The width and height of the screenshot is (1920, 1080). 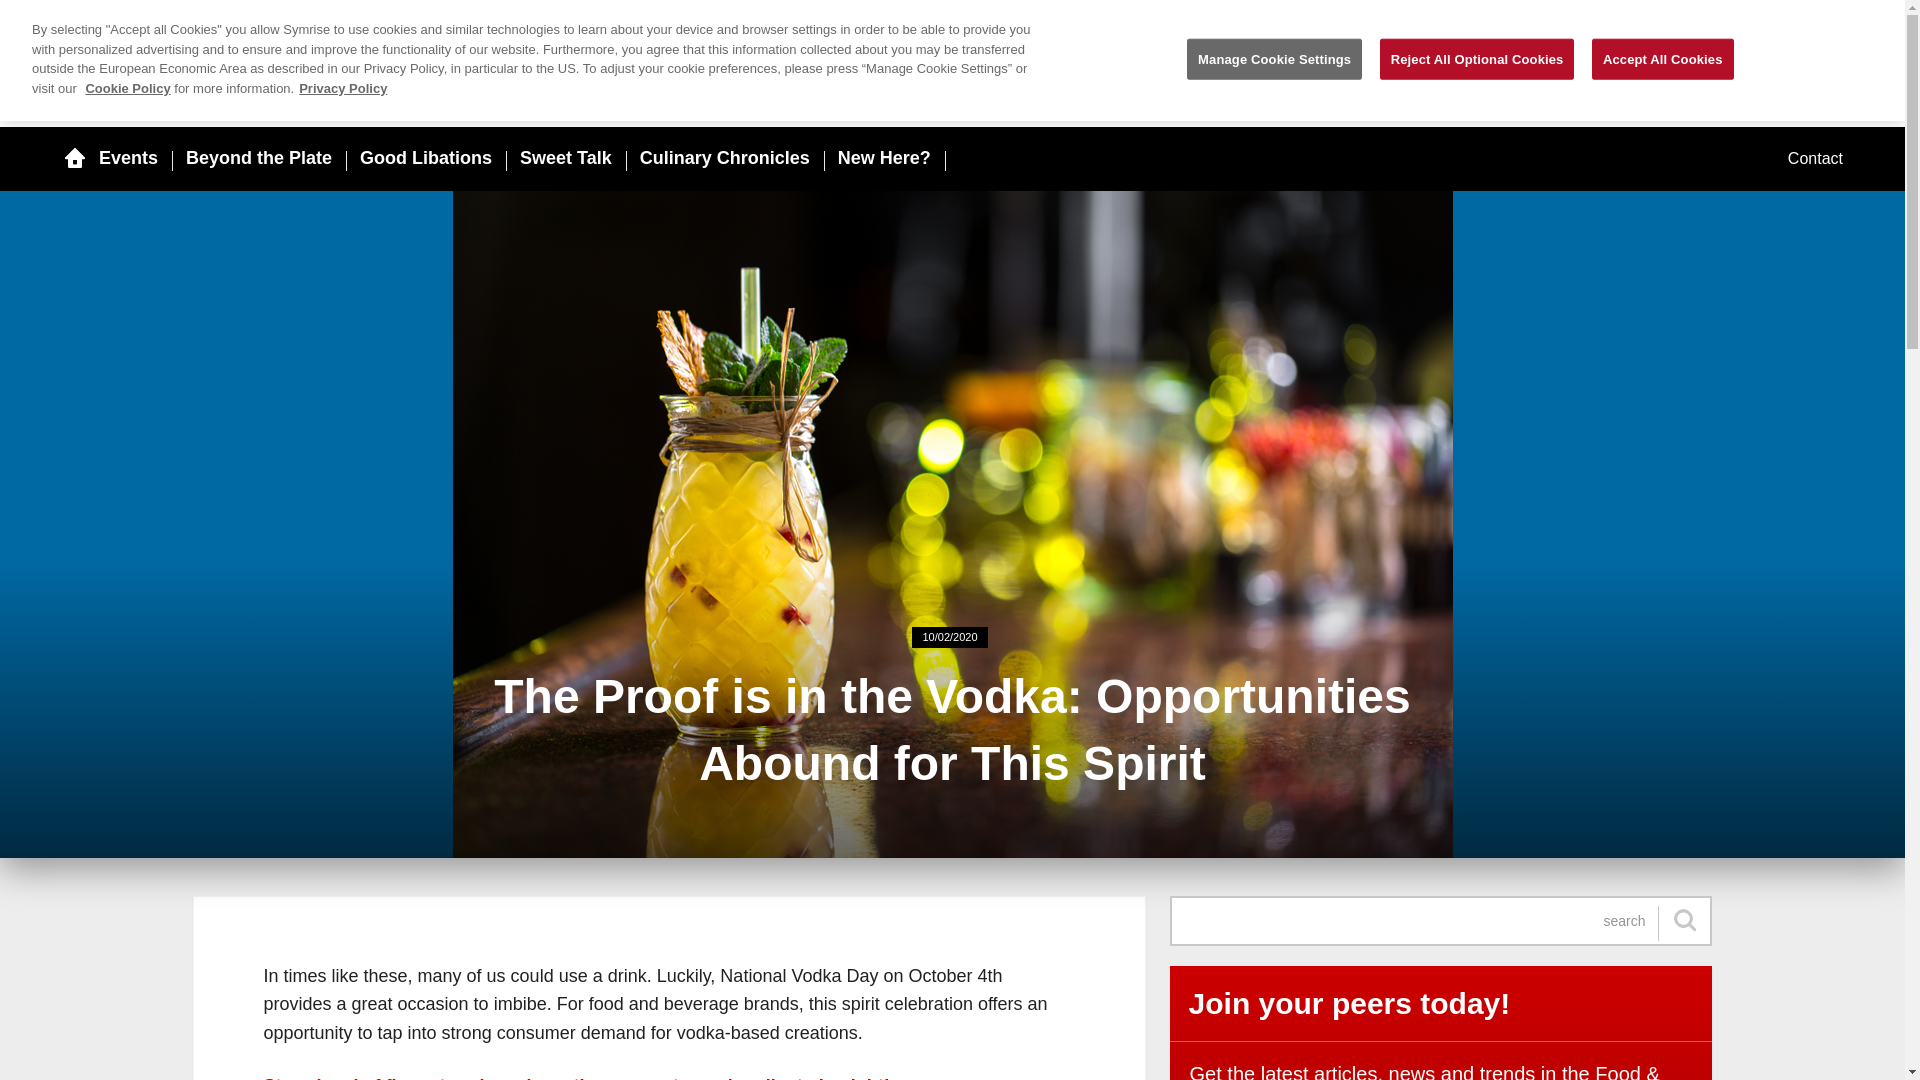 I want to click on New Here?, so click(x=884, y=158).